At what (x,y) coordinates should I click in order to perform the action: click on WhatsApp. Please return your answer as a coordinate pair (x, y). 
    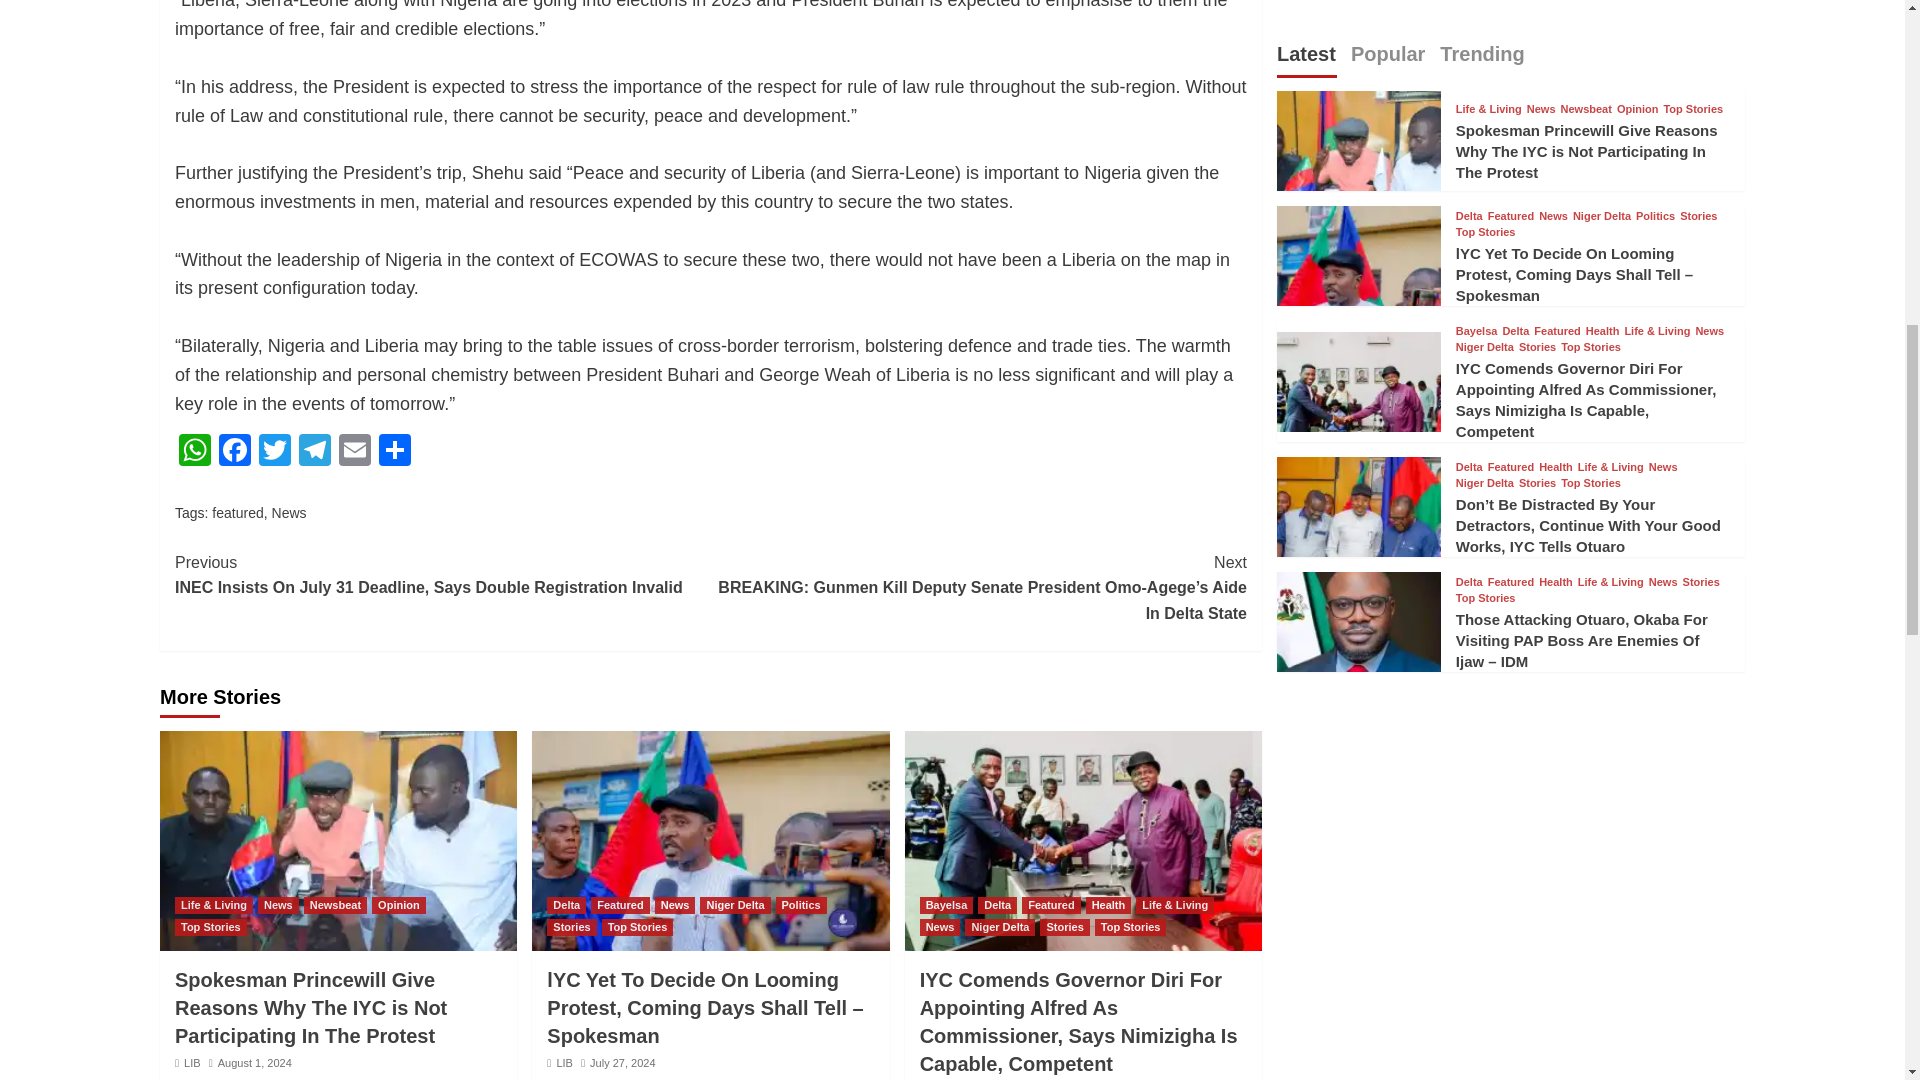
    Looking at the image, I should click on (194, 452).